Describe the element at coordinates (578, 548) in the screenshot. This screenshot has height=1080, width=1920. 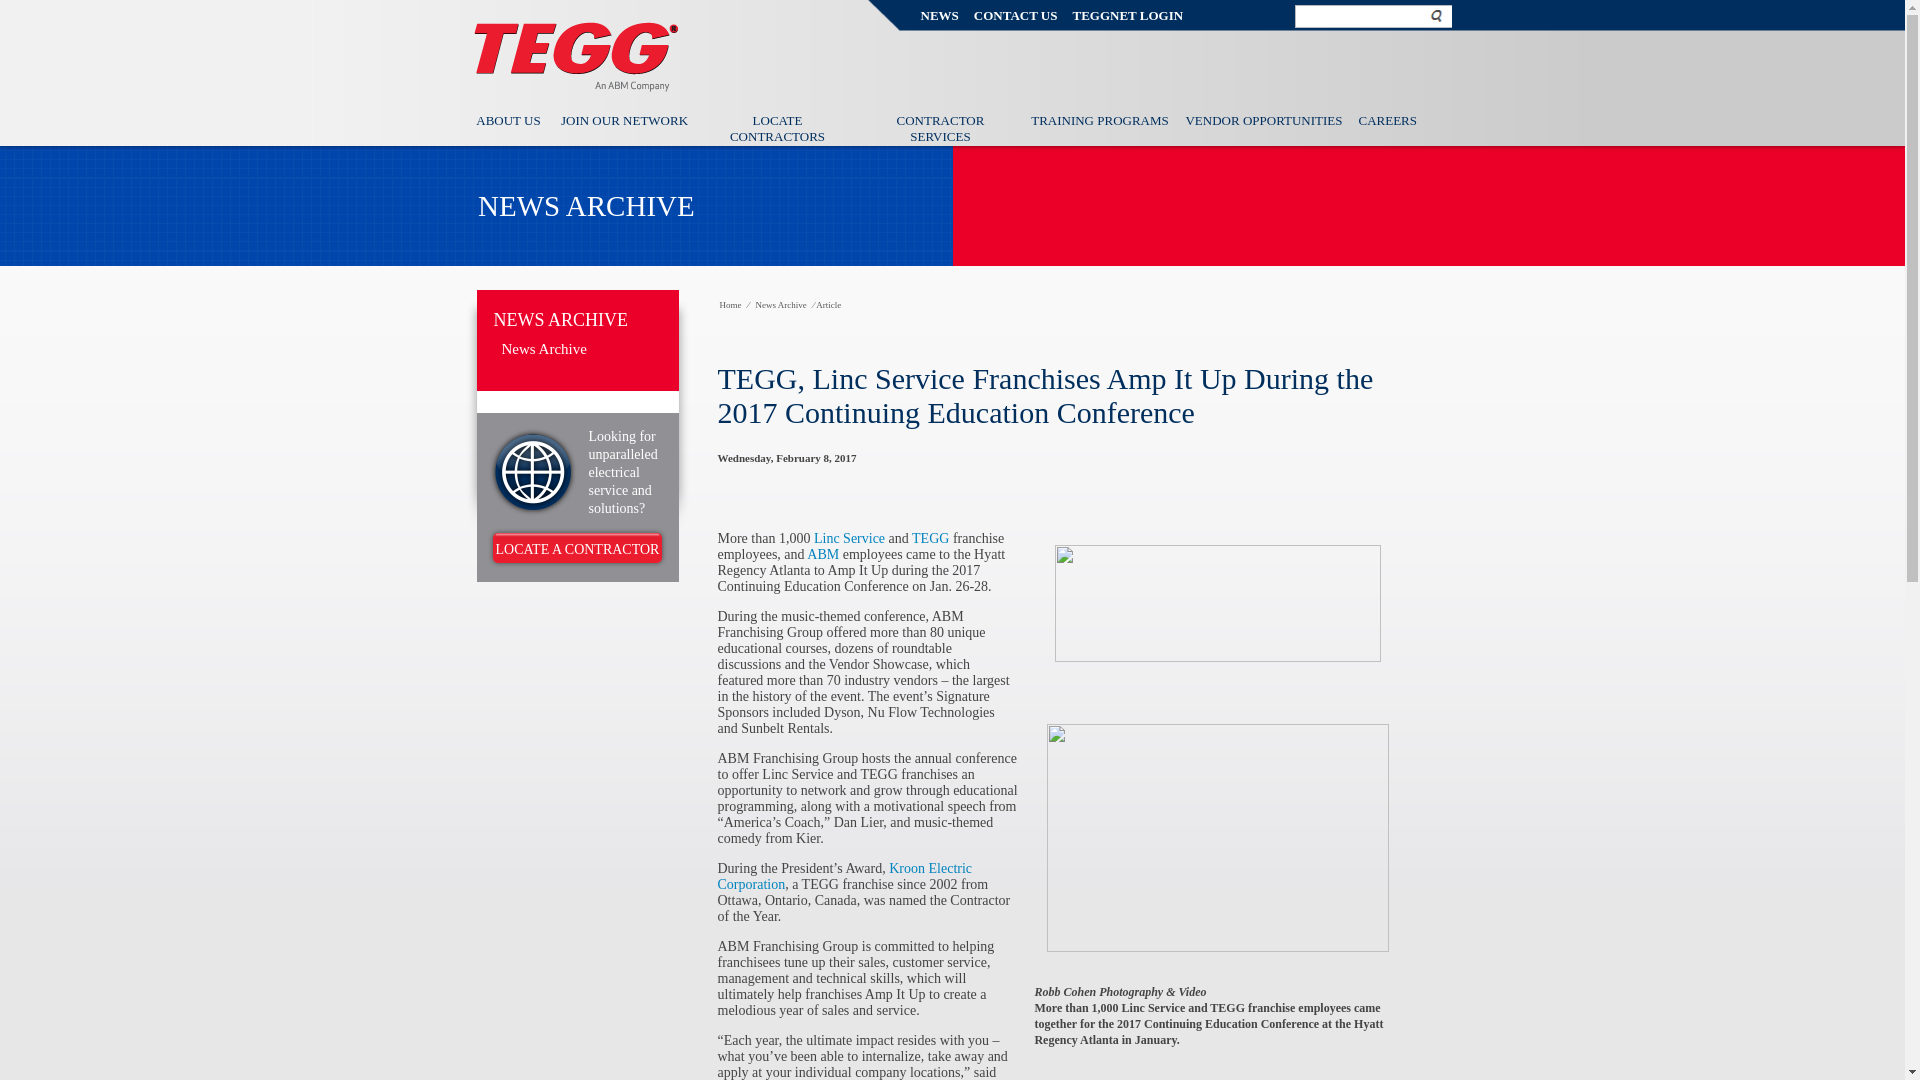
I see `LOCATE A CONTRACTOR` at that location.